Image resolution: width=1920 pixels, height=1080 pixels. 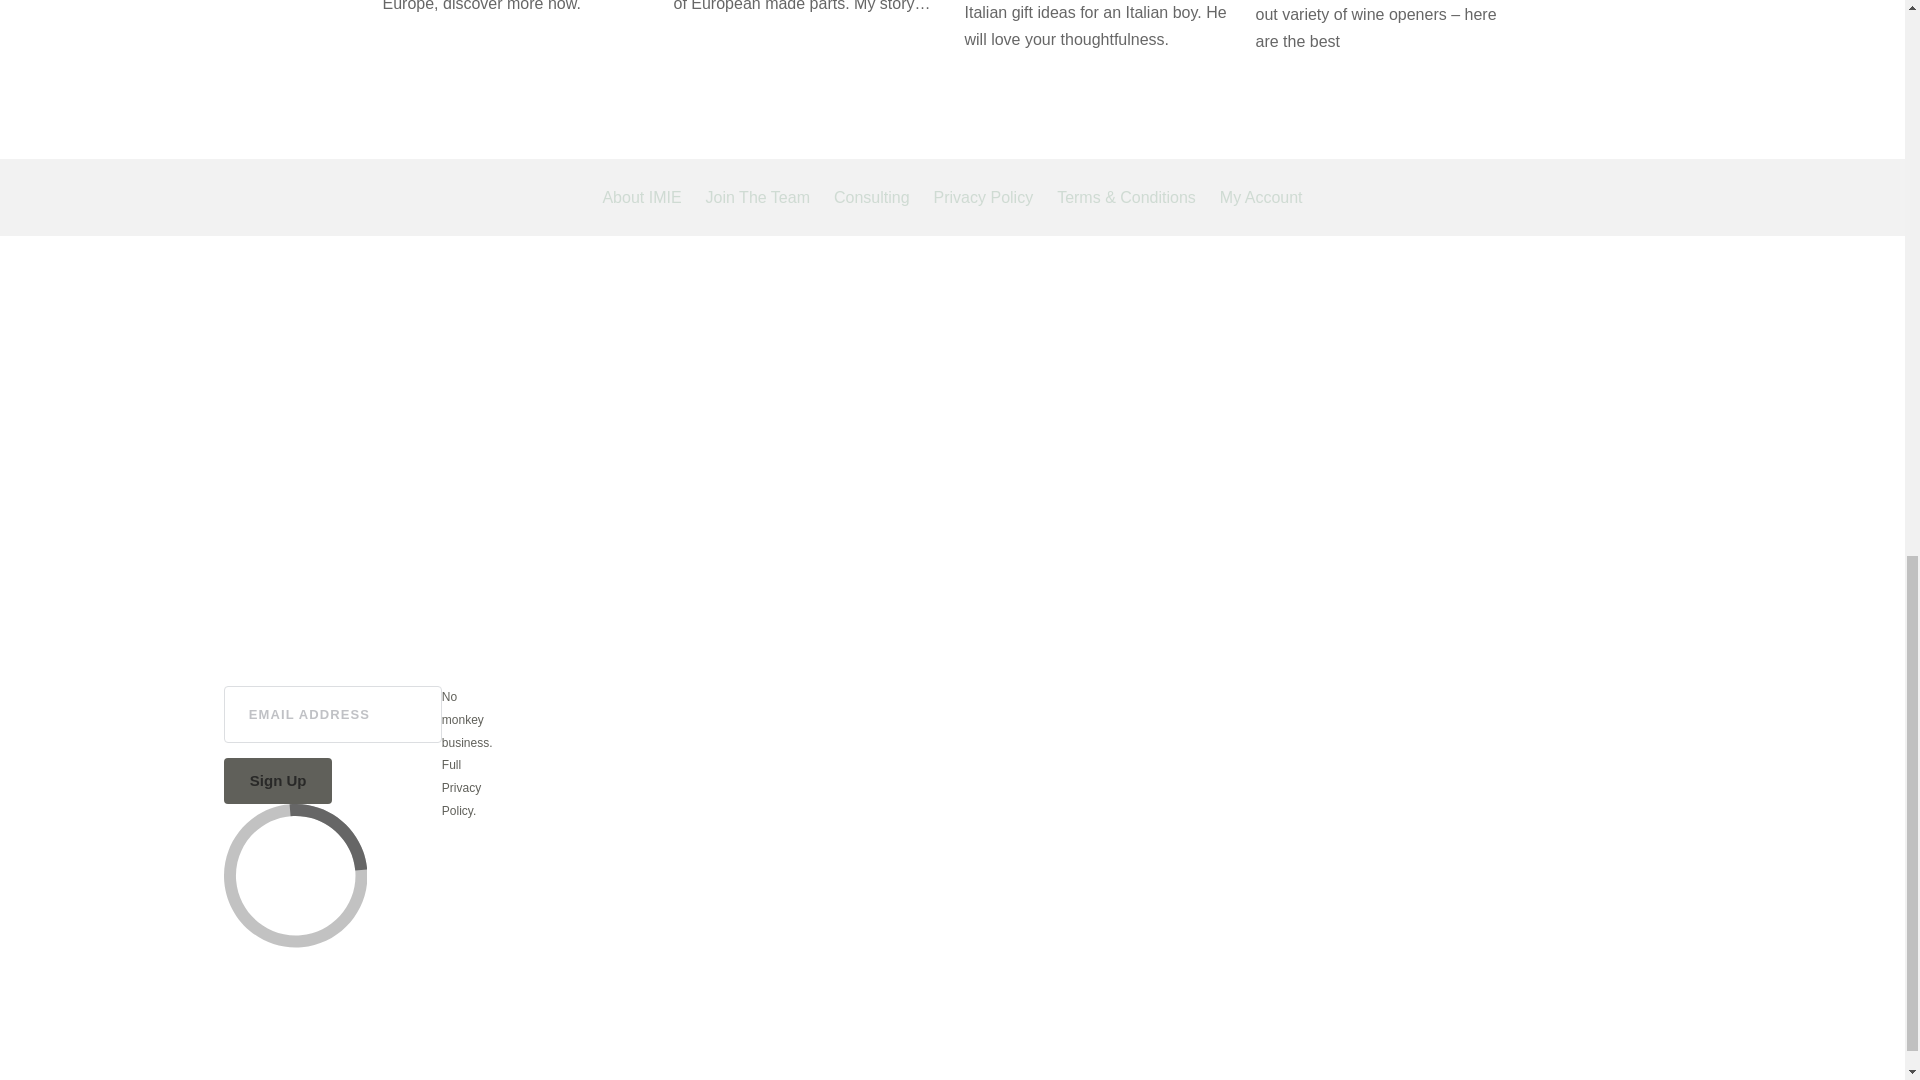 What do you see at coordinates (642, 198) in the screenshot?
I see `About IMIE` at bounding box center [642, 198].